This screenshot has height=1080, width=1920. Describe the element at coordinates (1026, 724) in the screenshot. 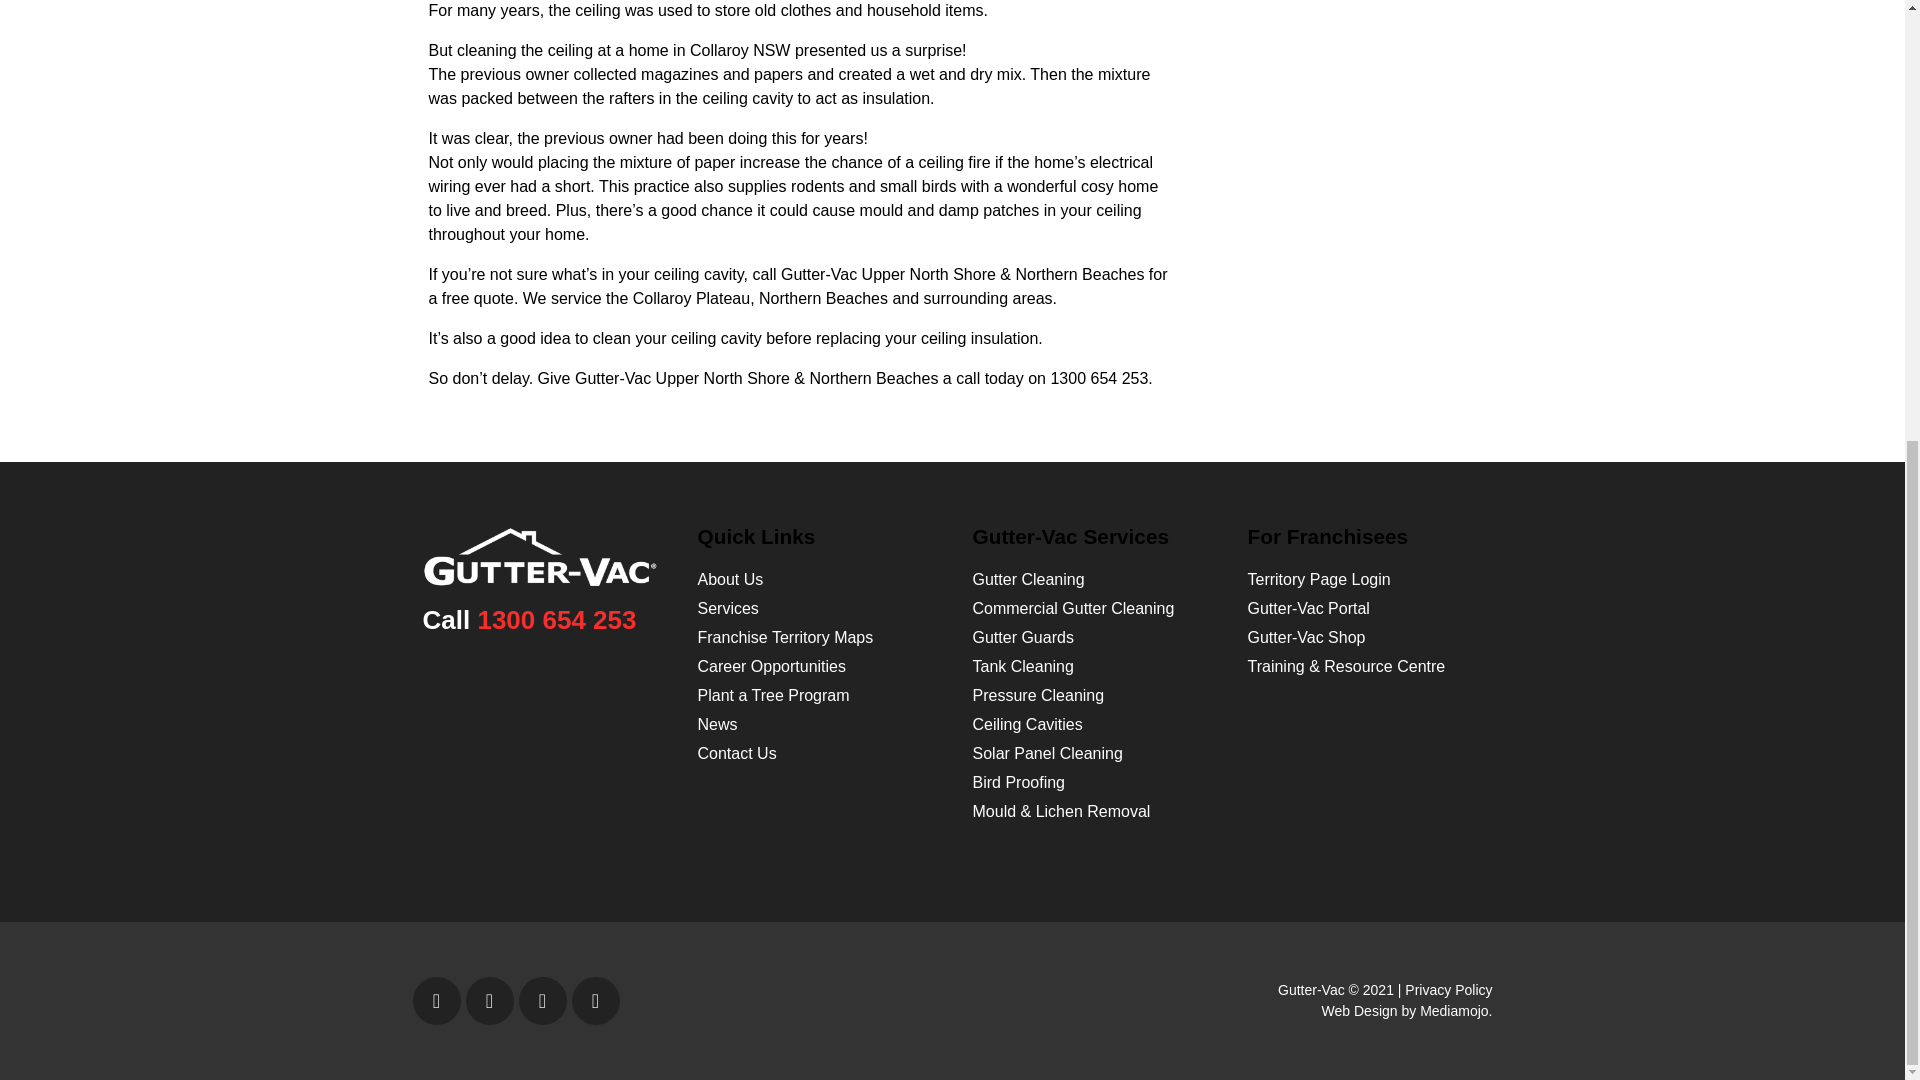

I see `Ceiling Cavities` at that location.